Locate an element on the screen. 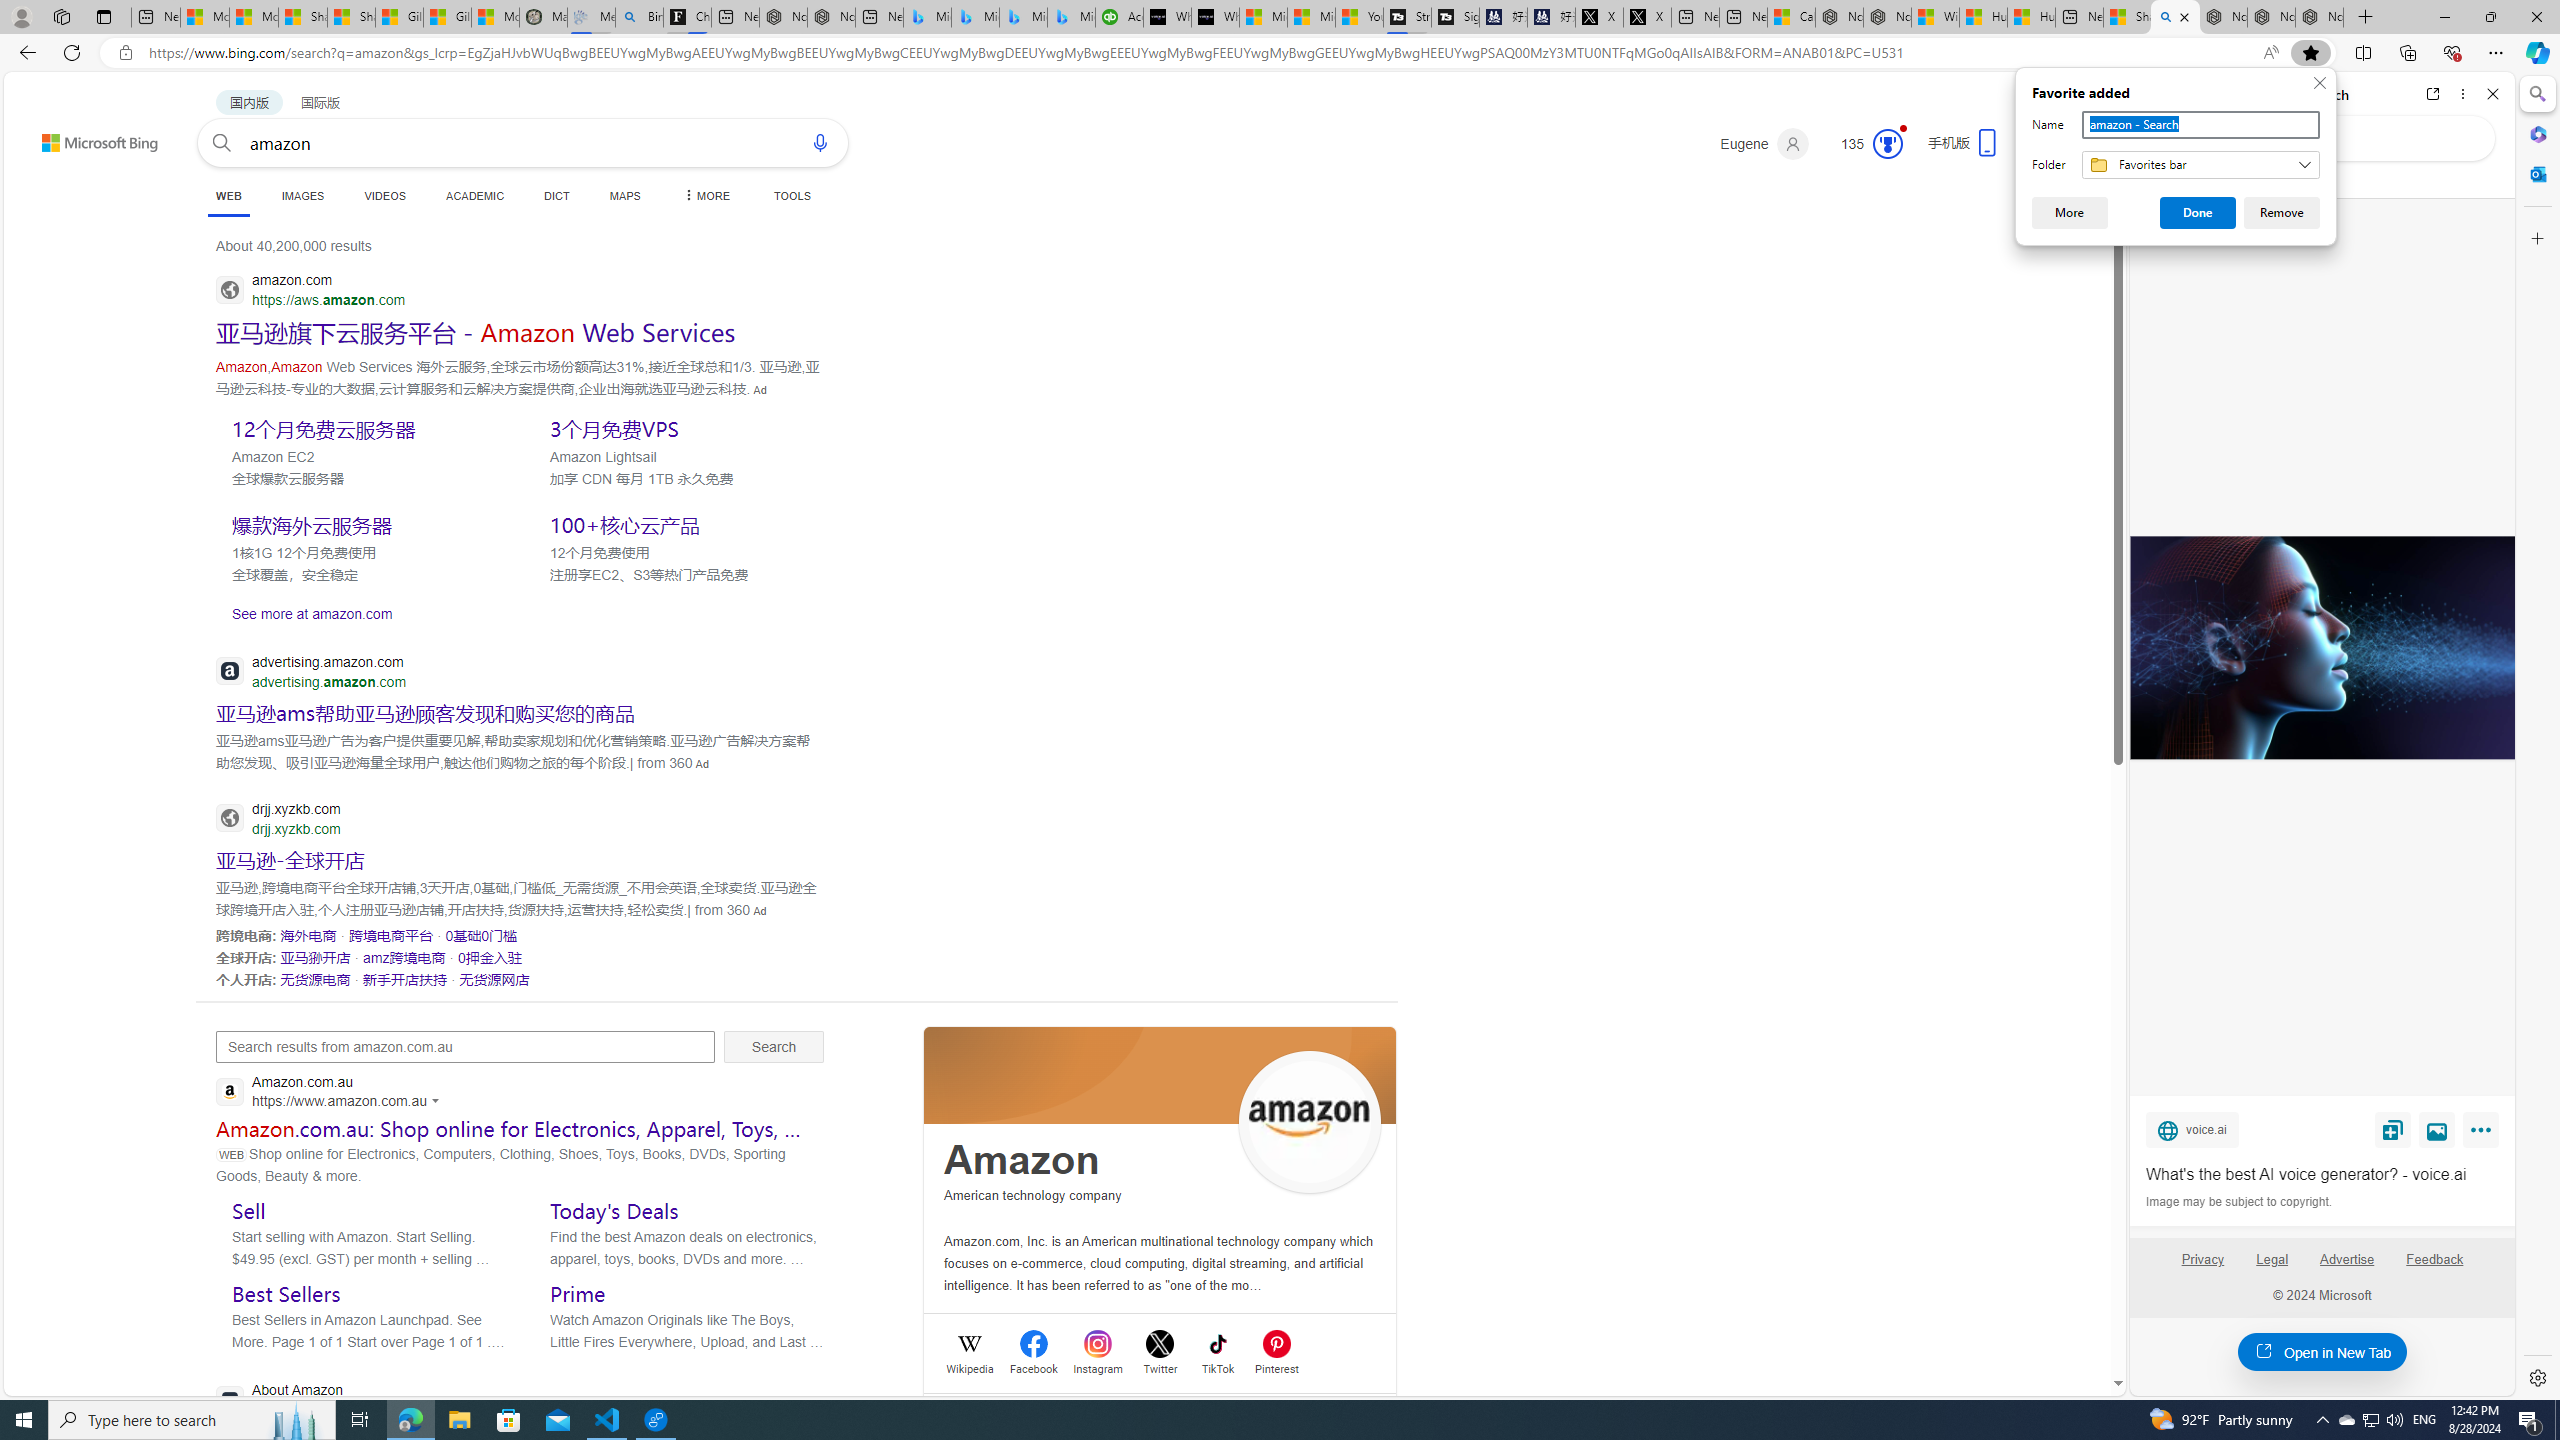 Image resolution: width=2560 pixels, height=1440 pixels. Sell is located at coordinates (249, 1210).